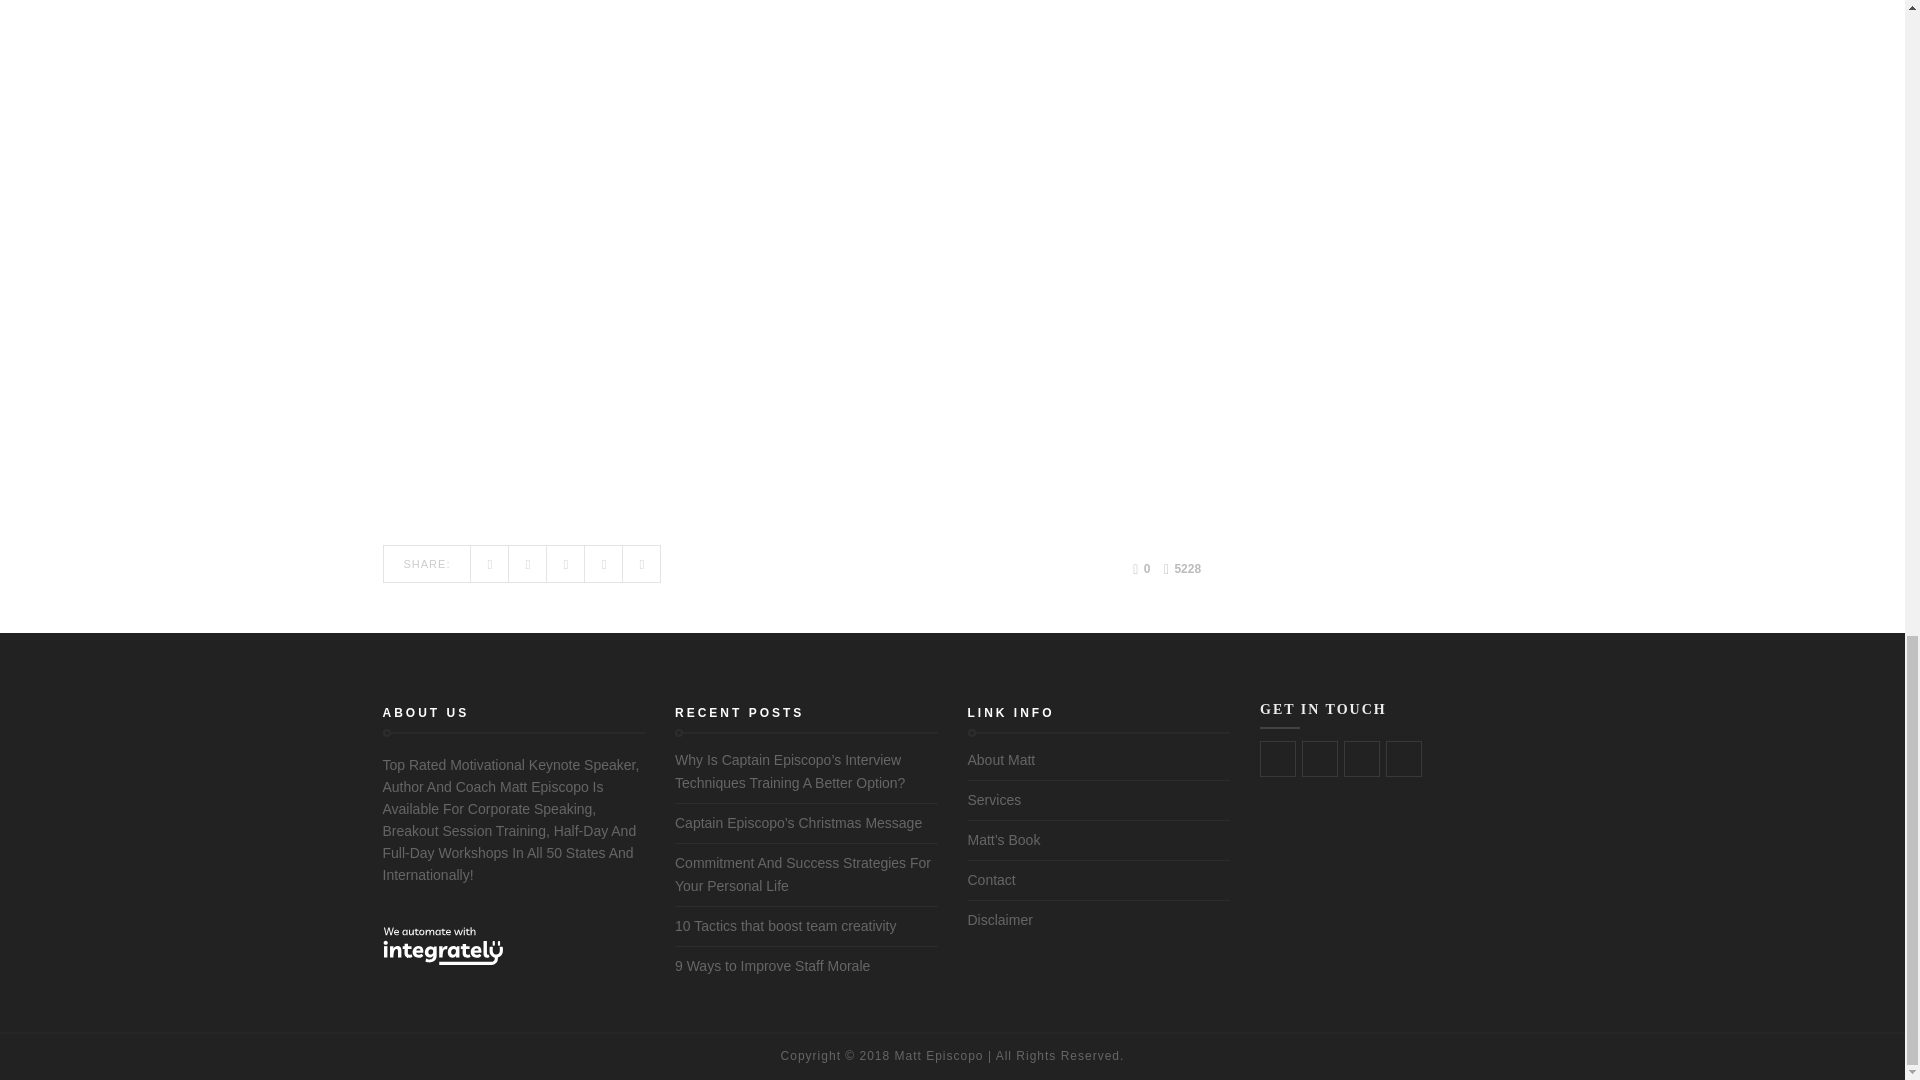 The image size is (1920, 1080). I want to click on Love this, so click(1141, 568).